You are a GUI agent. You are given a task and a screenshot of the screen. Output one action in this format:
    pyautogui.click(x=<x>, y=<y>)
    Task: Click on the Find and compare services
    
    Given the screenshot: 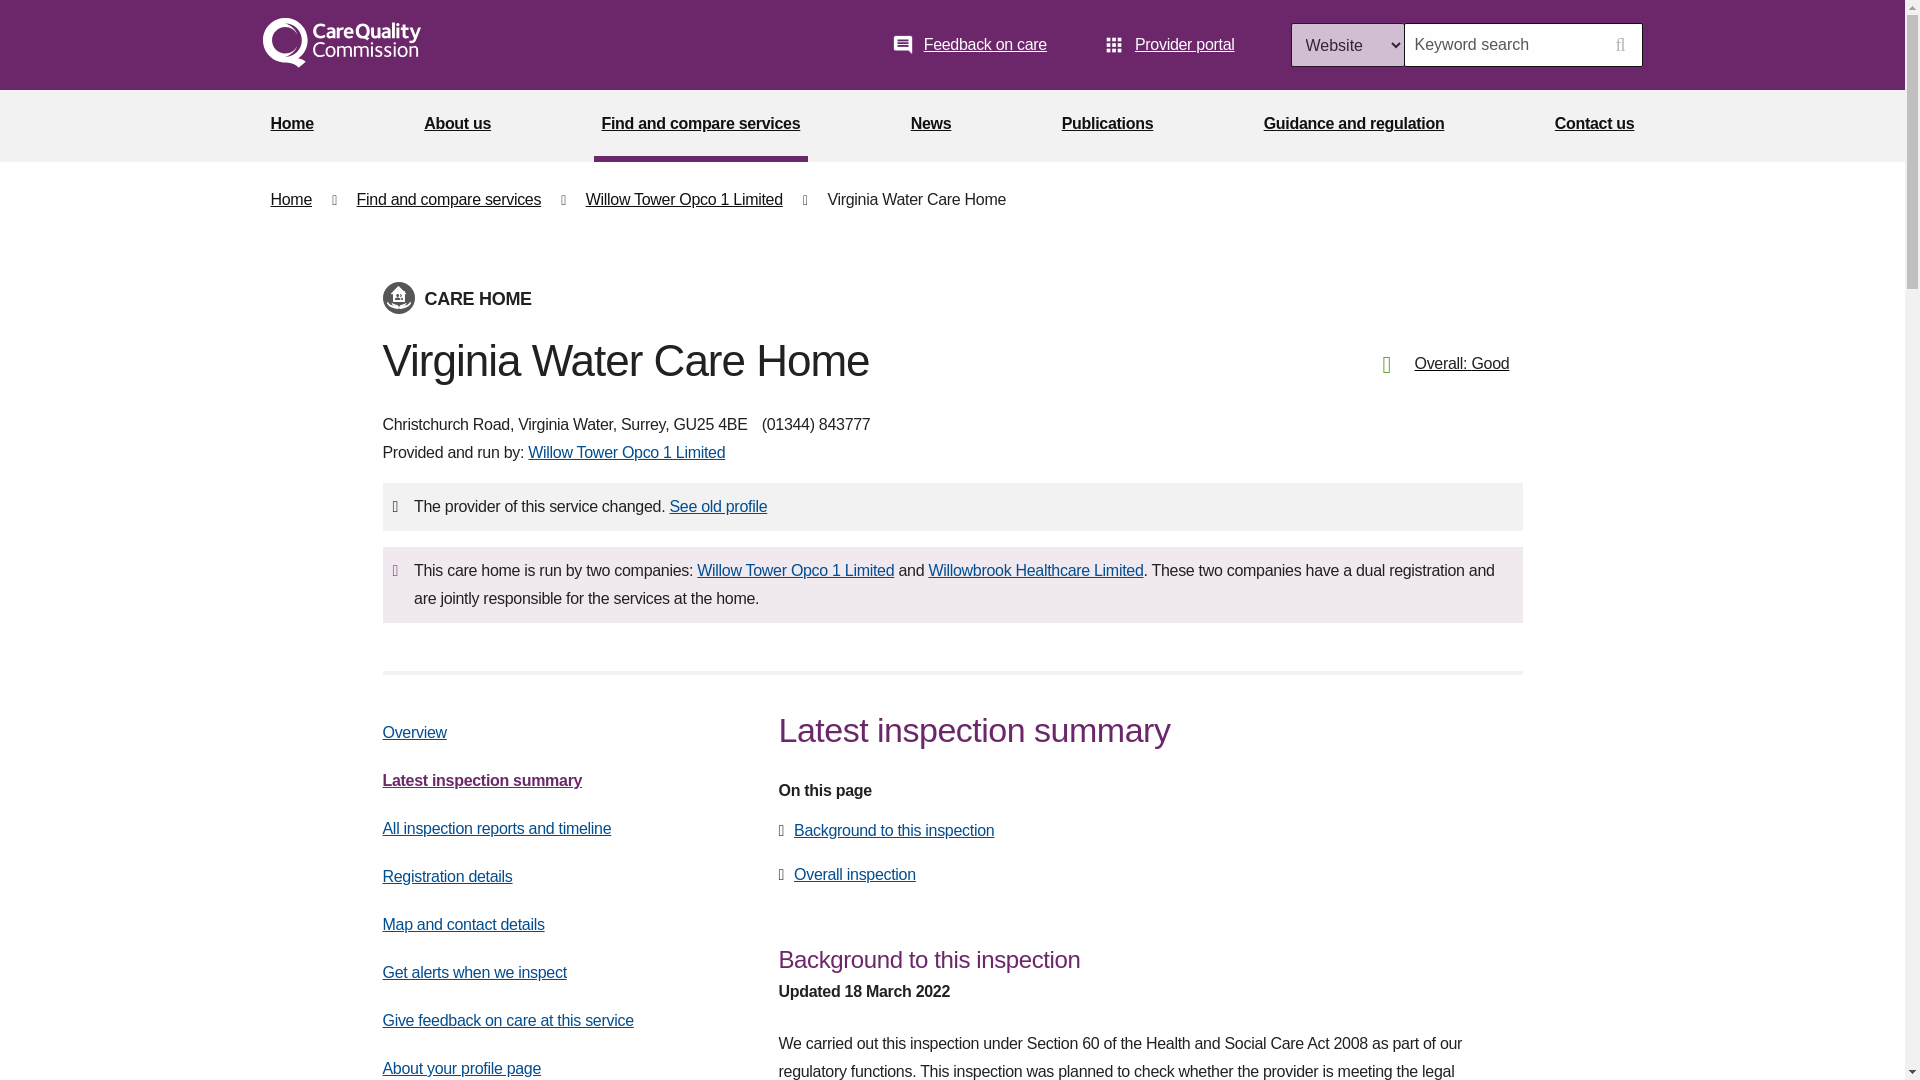 What is the action you would take?
    pyautogui.click(x=700, y=126)
    